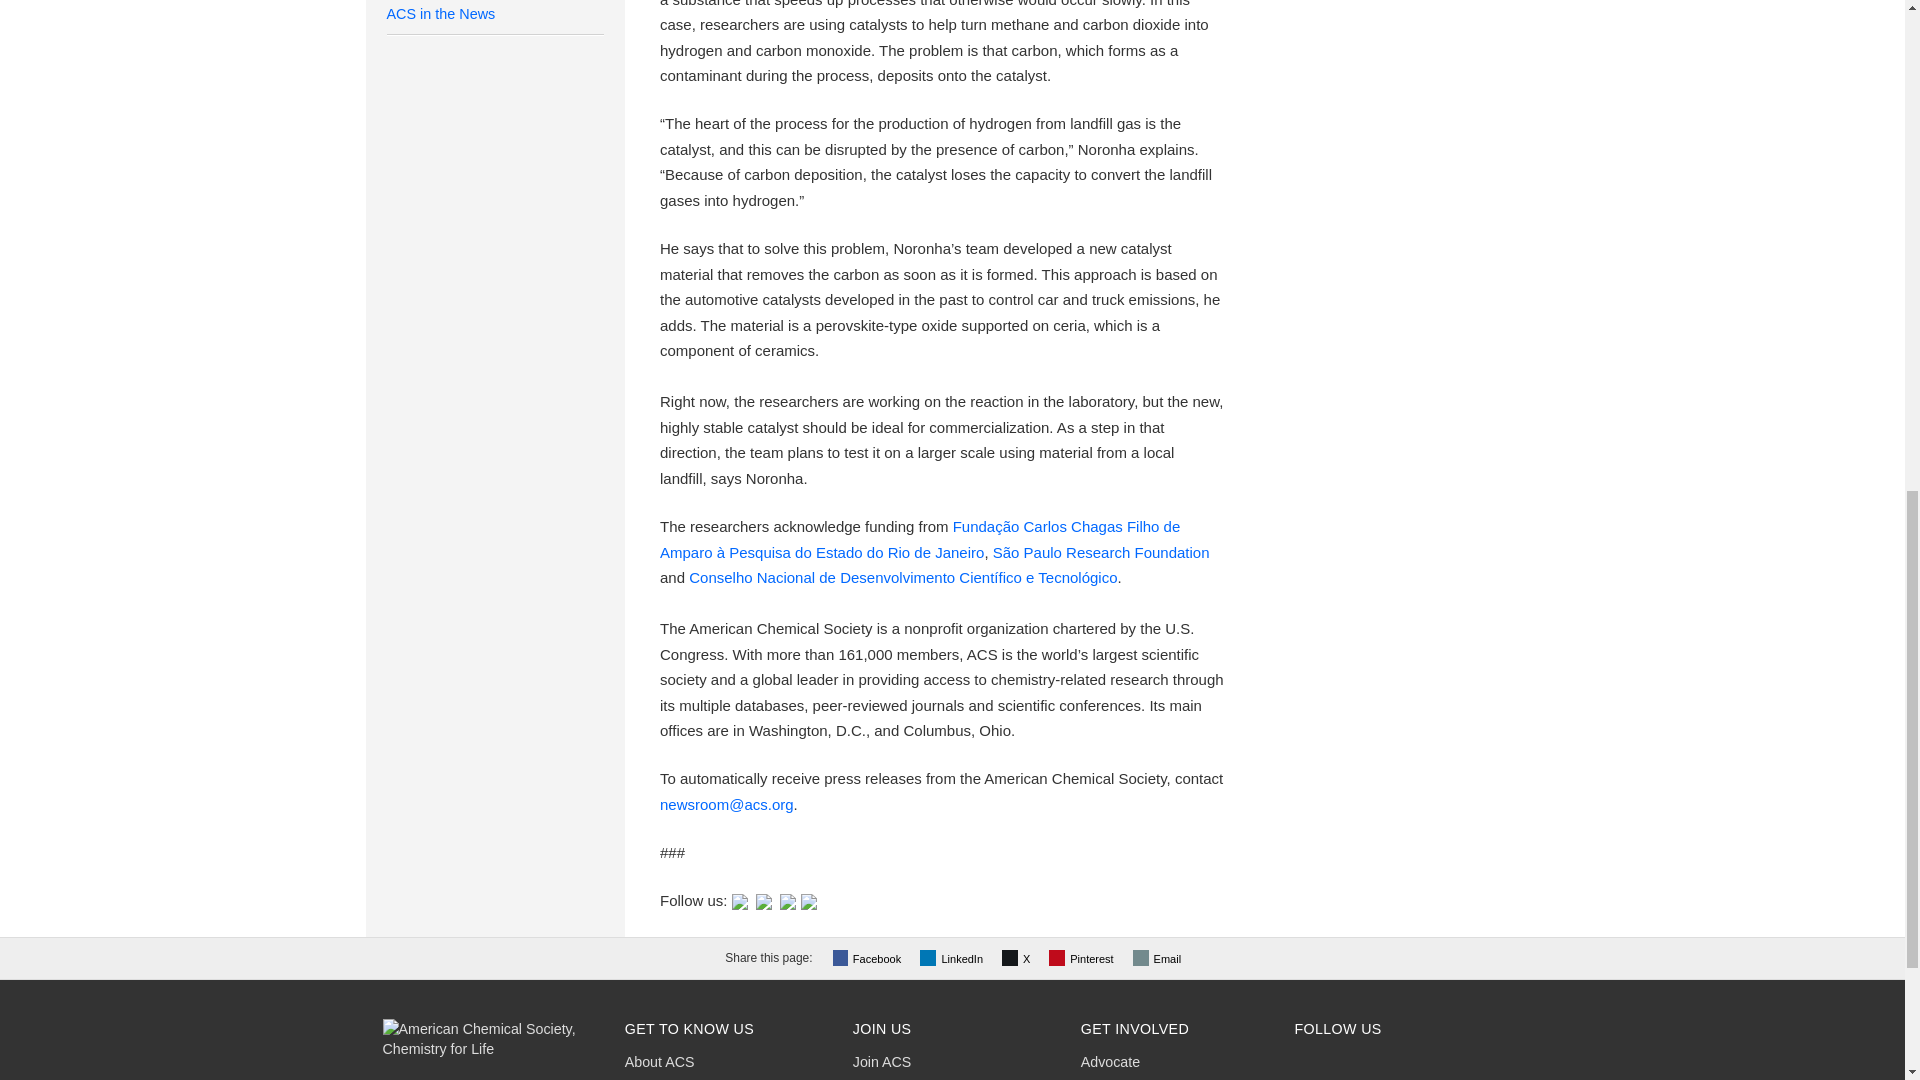 This screenshot has width=1920, height=1080. I want to click on LinkedIn, so click(954, 958).